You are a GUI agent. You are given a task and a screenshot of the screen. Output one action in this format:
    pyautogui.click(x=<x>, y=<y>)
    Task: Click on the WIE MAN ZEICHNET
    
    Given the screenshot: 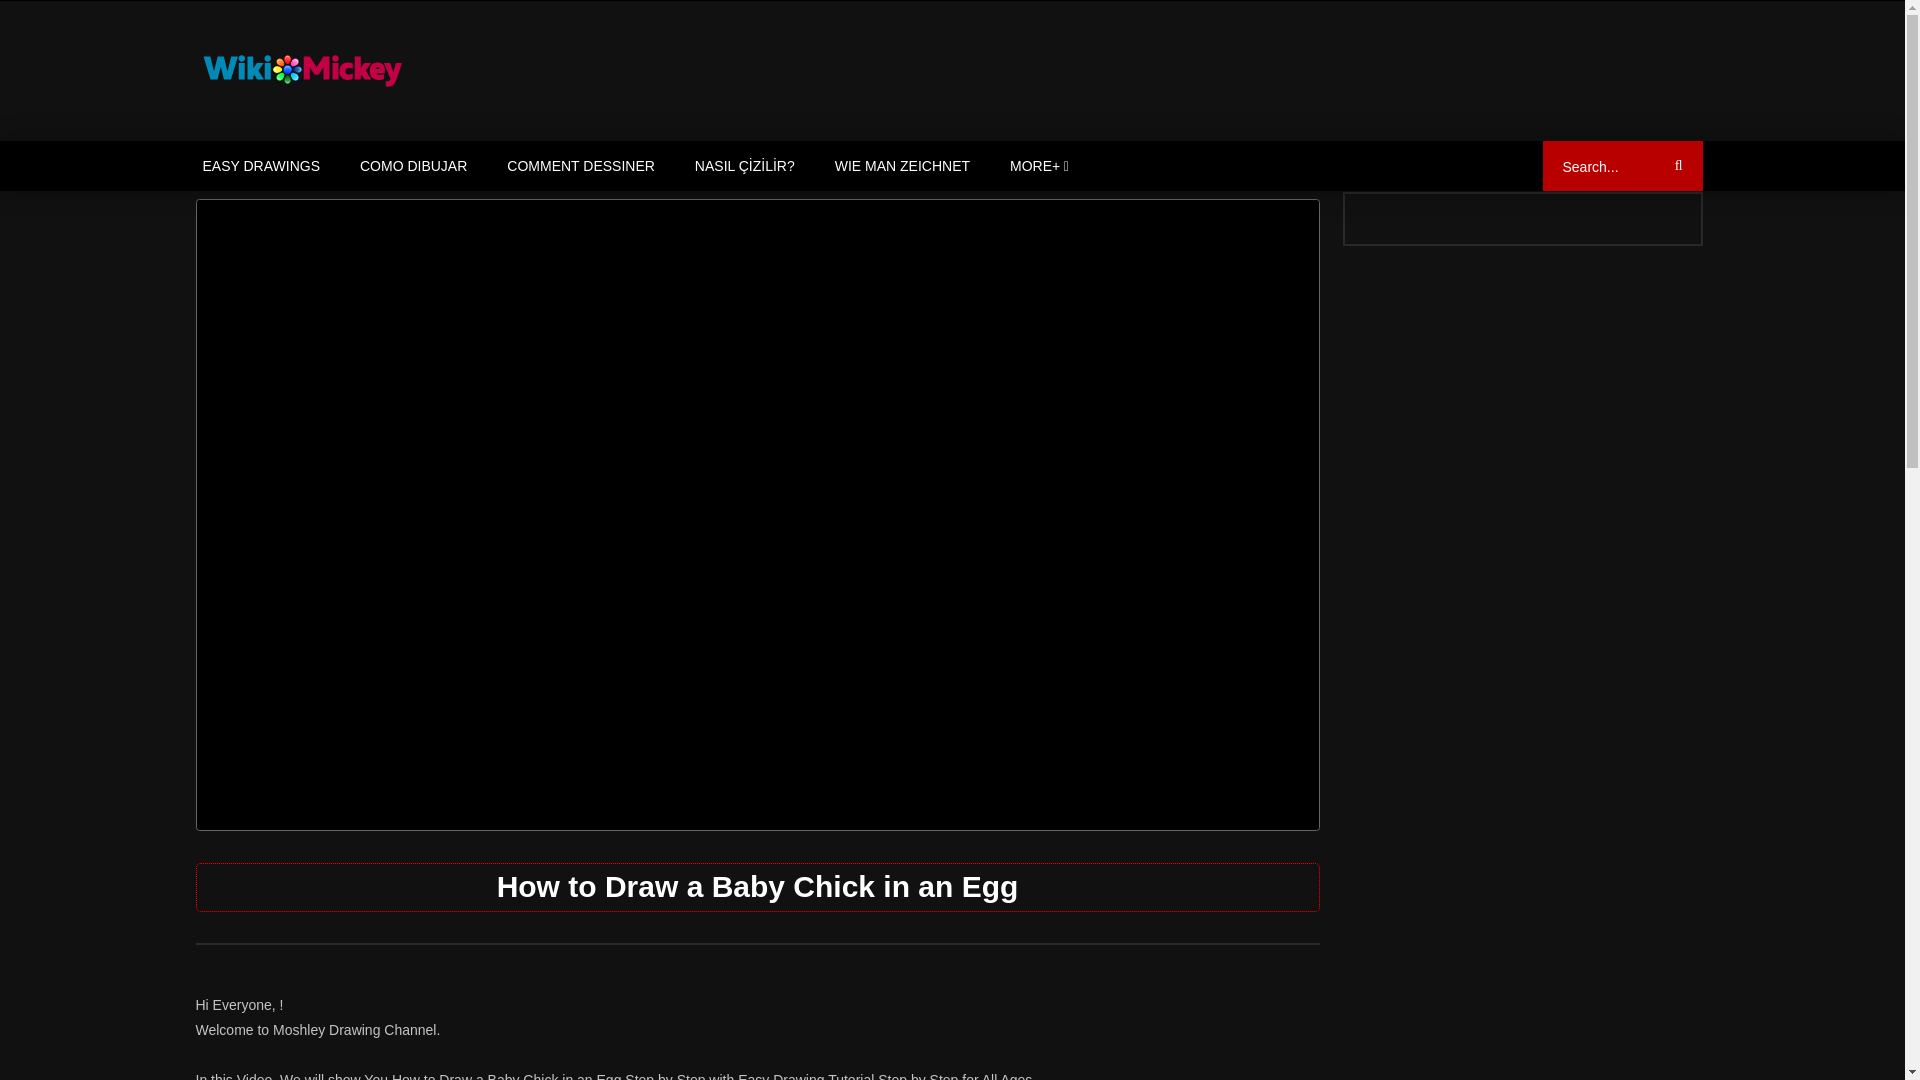 What is the action you would take?
    pyautogui.click(x=902, y=166)
    